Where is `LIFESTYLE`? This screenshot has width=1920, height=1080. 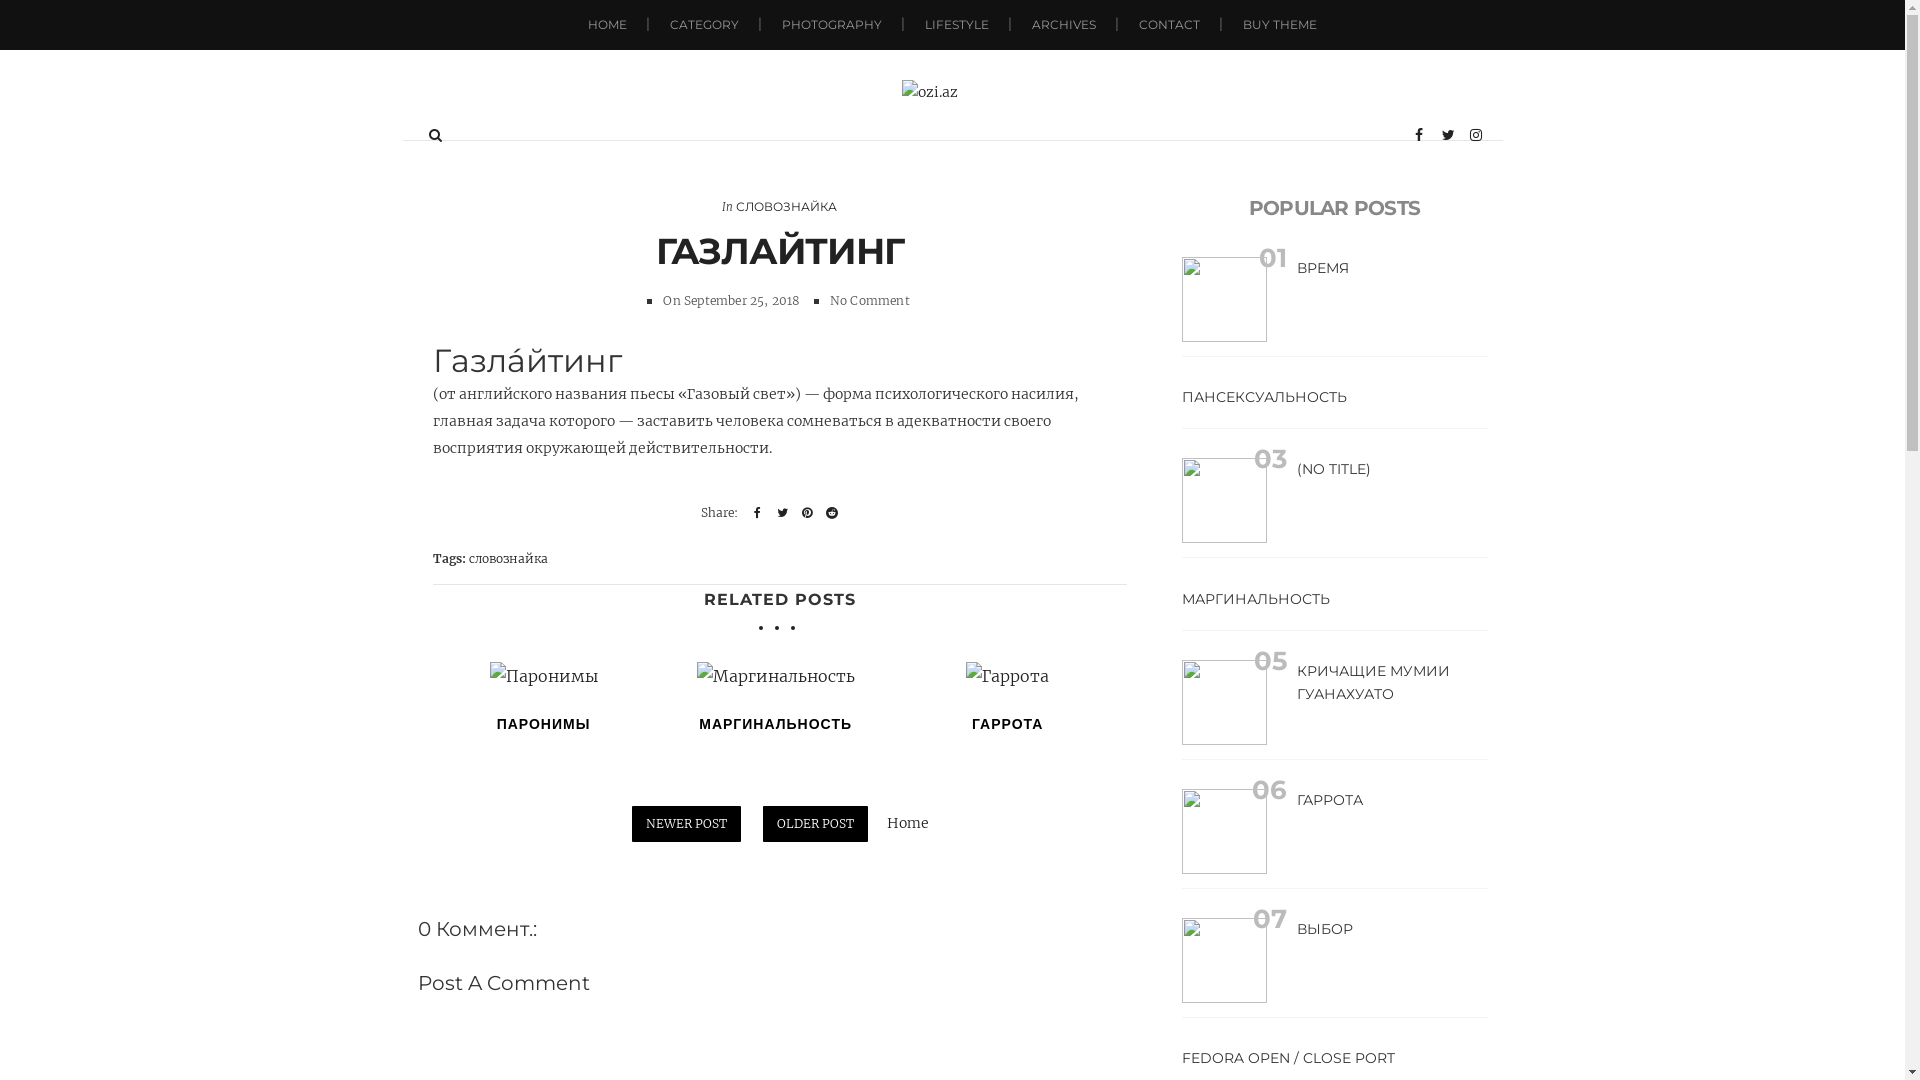
LIFESTYLE is located at coordinates (957, 25).